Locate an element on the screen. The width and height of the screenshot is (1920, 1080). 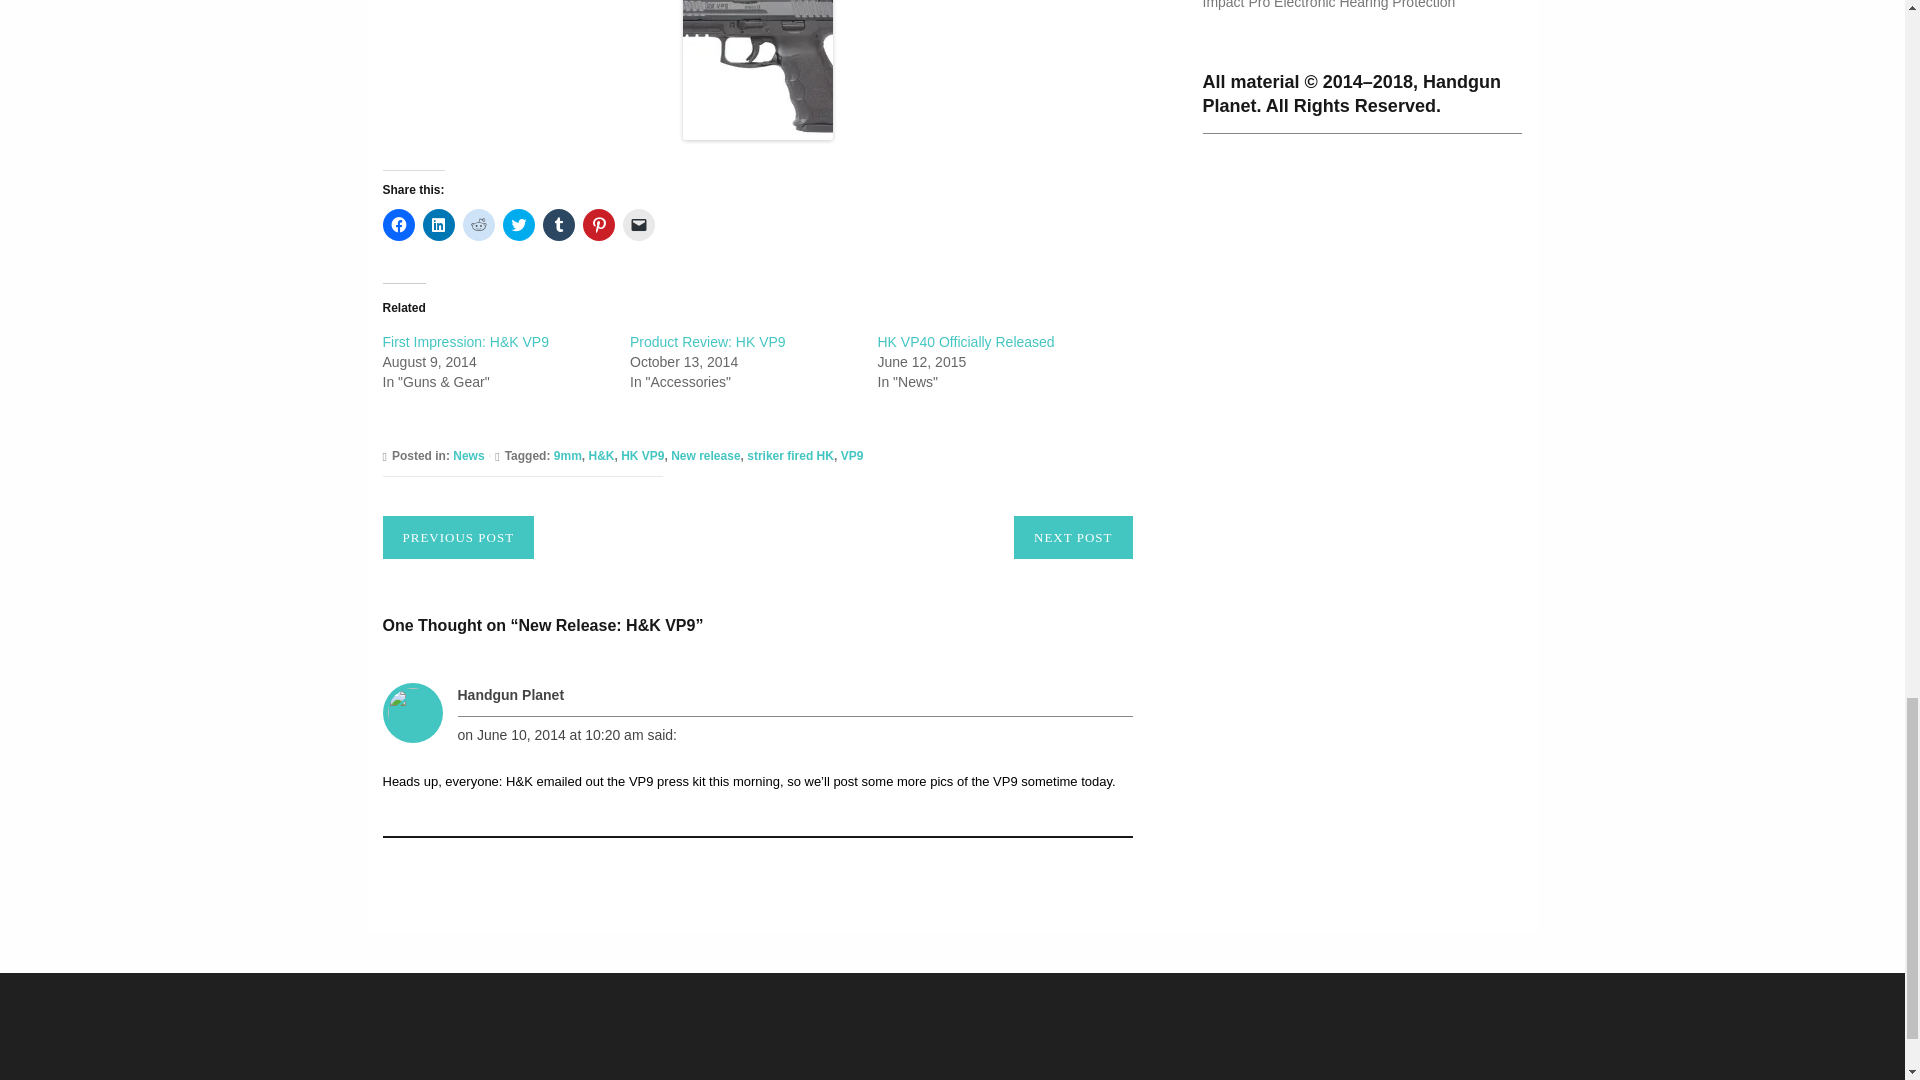
News is located at coordinates (468, 456).